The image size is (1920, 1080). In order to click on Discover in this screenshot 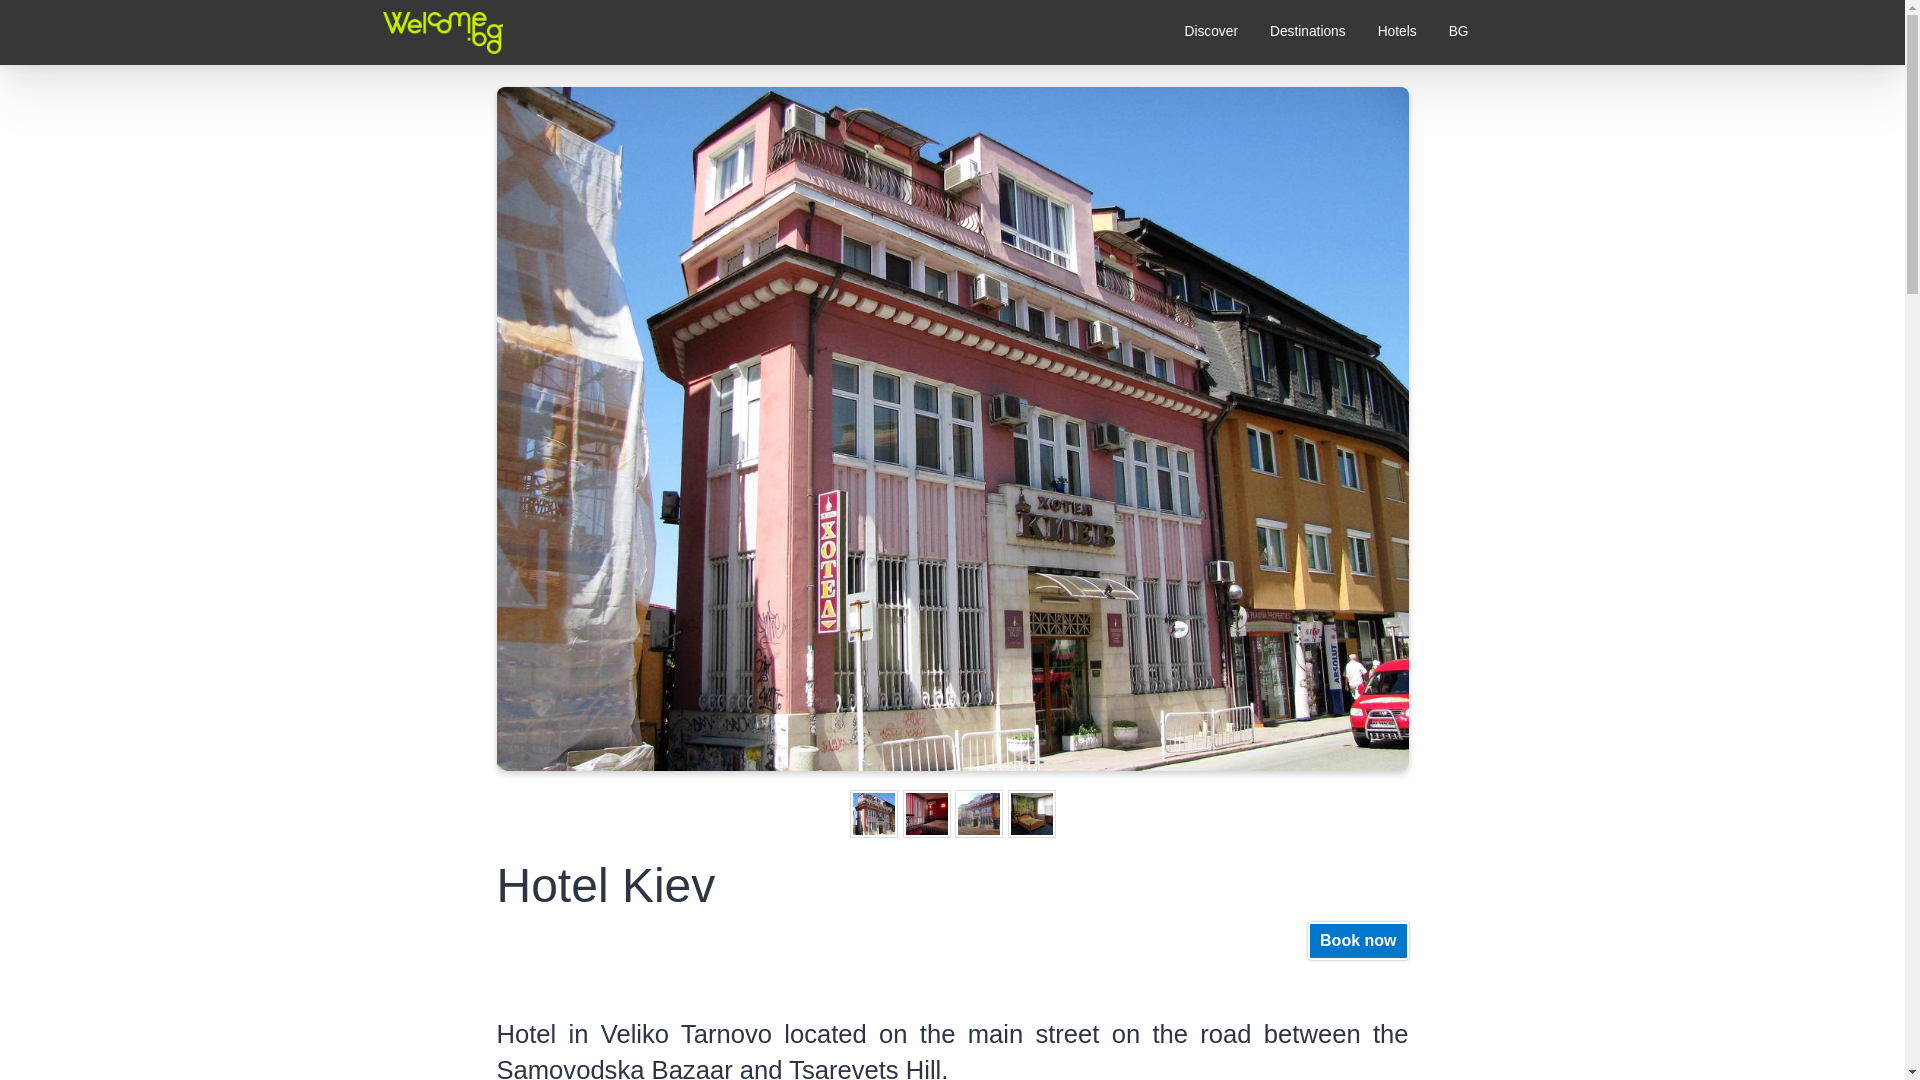, I will do `click(1210, 32)`.